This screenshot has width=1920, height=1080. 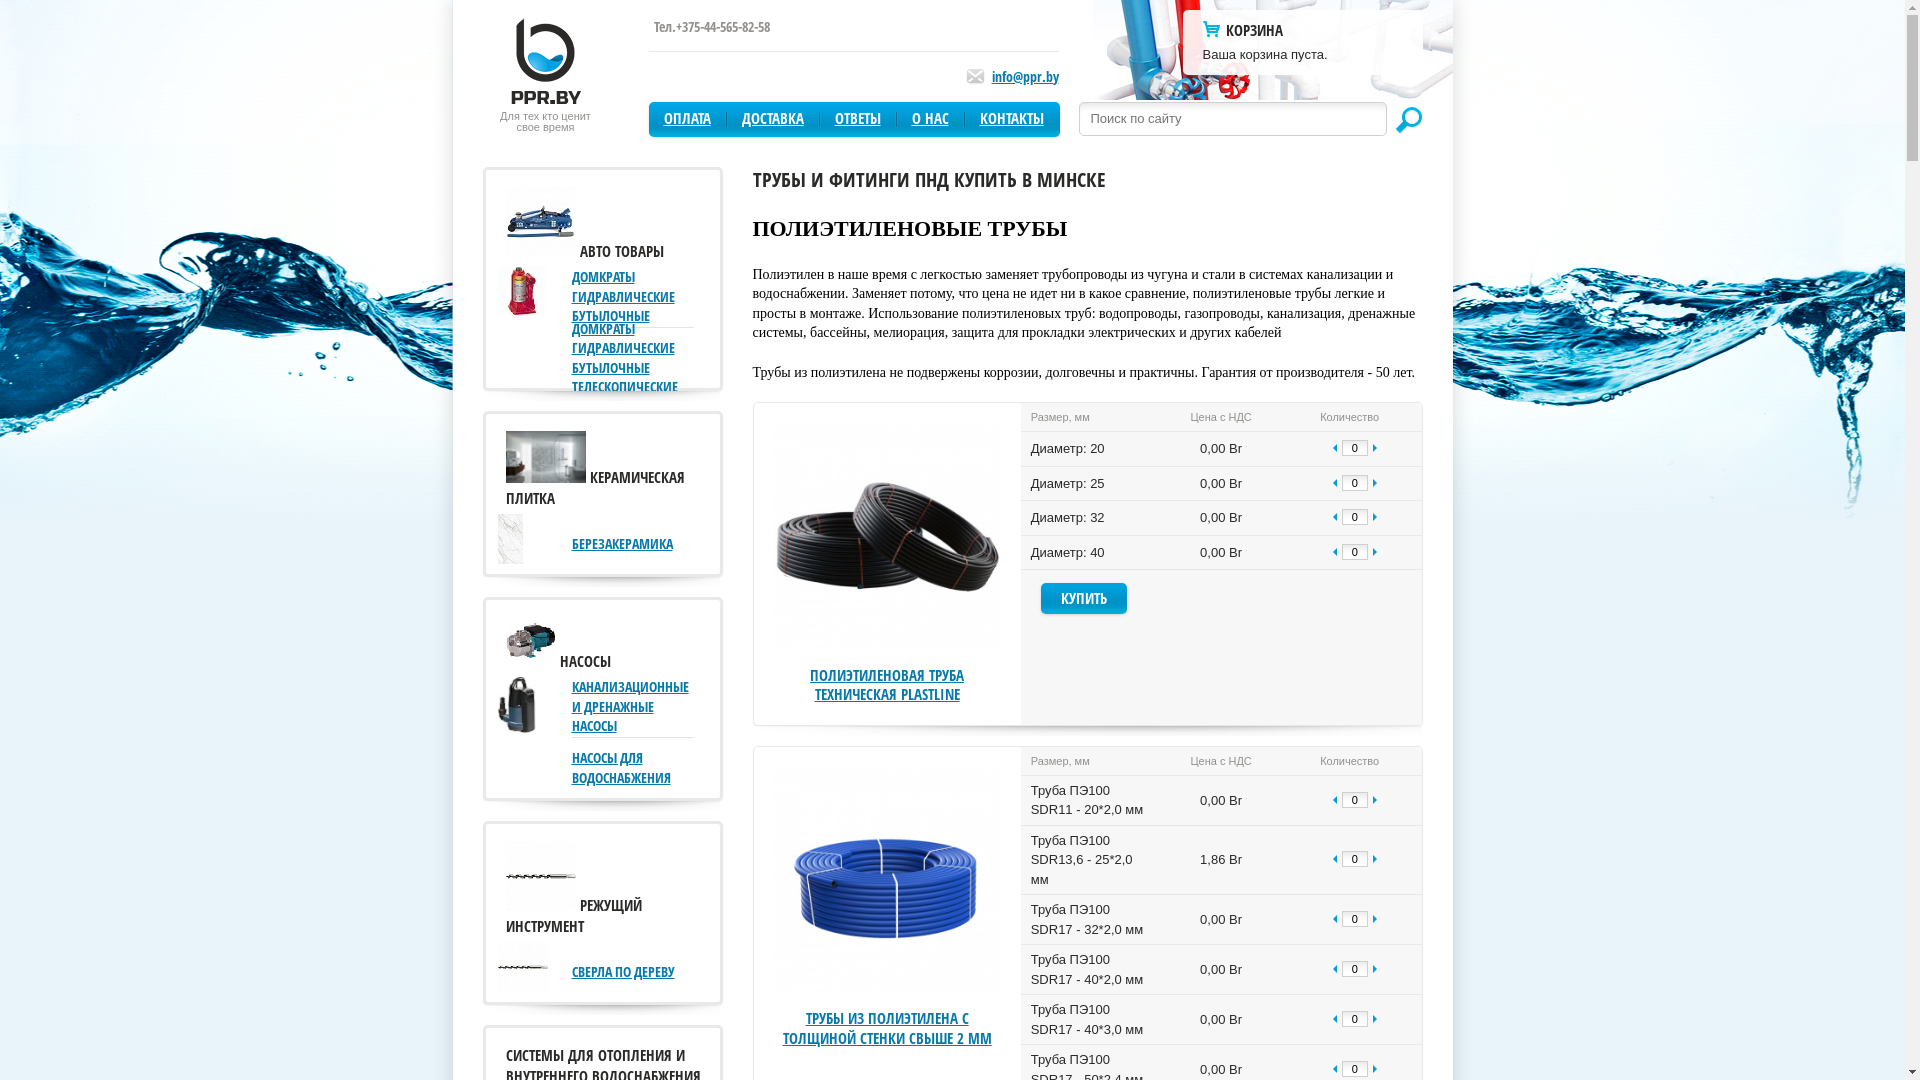 What do you see at coordinates (1375, 970) in the screenshot?
I see `+` at bounding box center [1375, 970].